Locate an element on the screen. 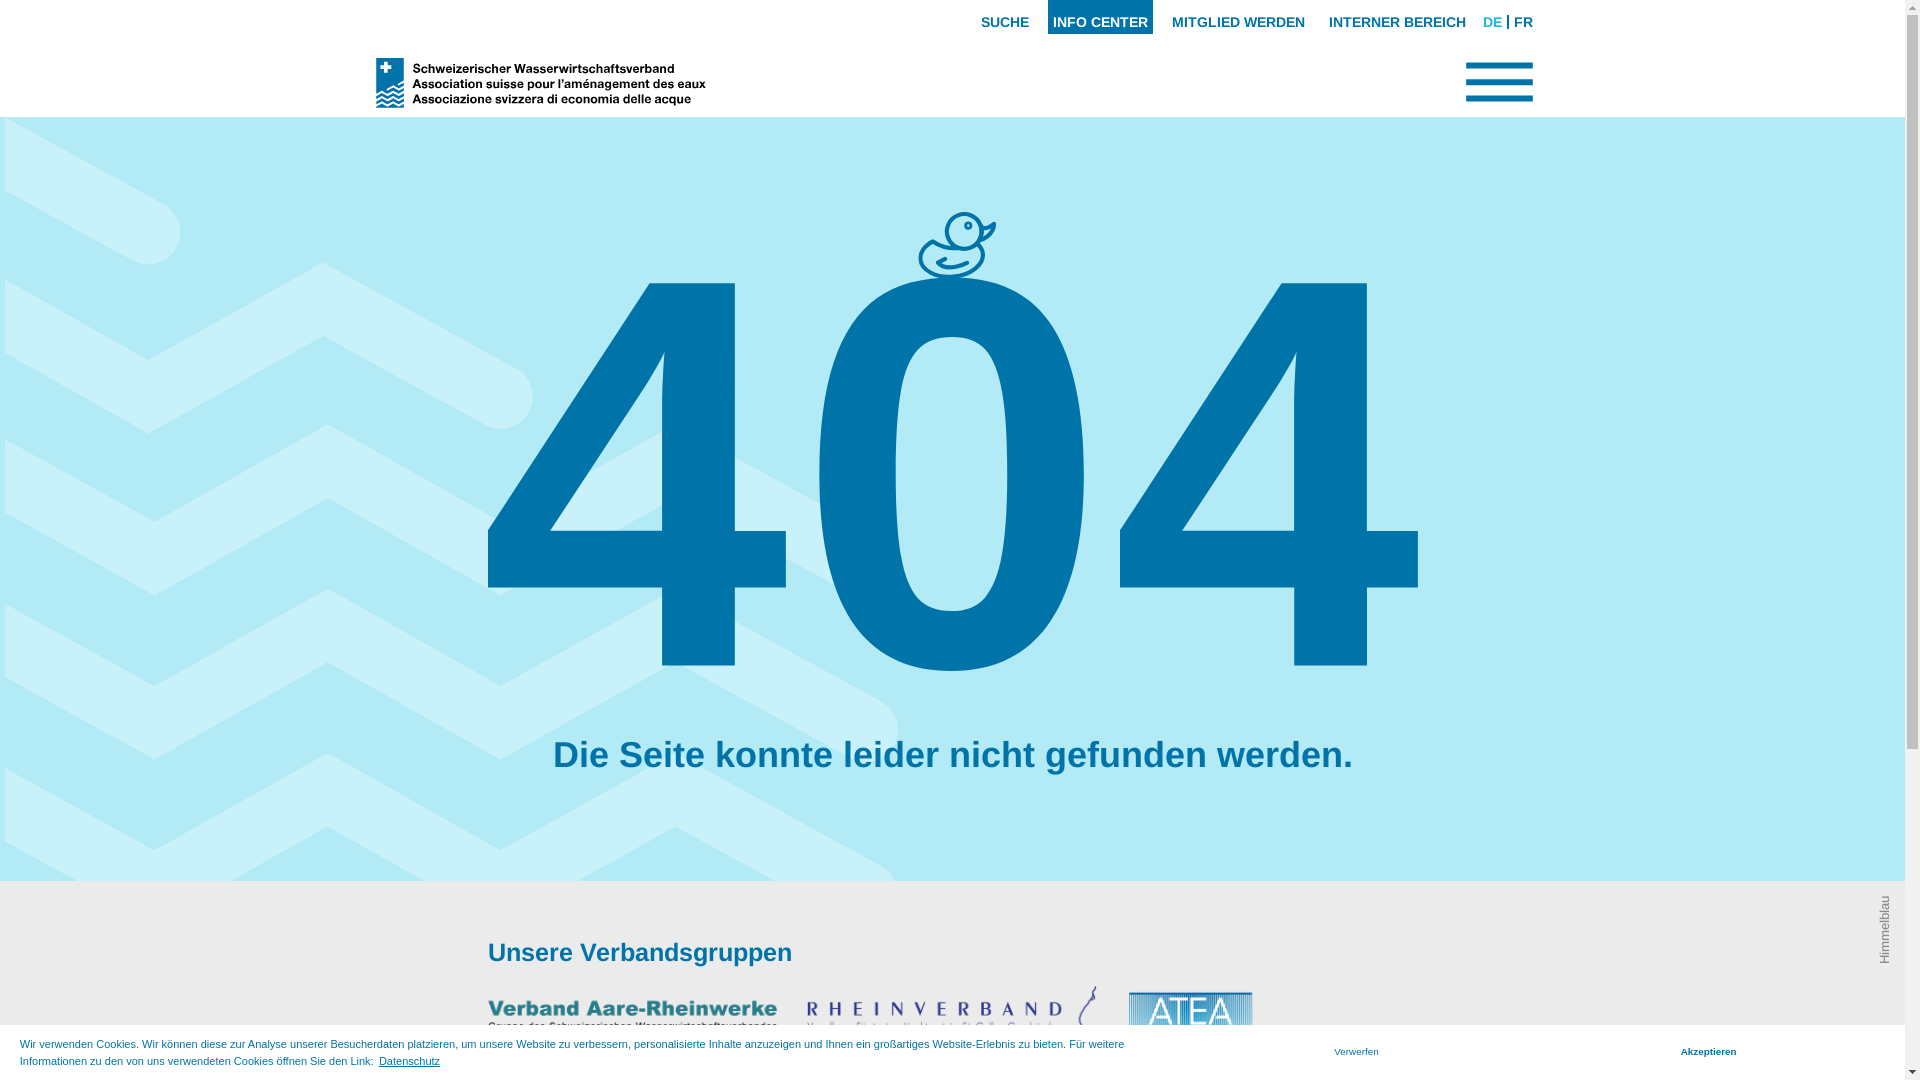  MITGLIED WERDEN is located at coordinates (1238, 17).